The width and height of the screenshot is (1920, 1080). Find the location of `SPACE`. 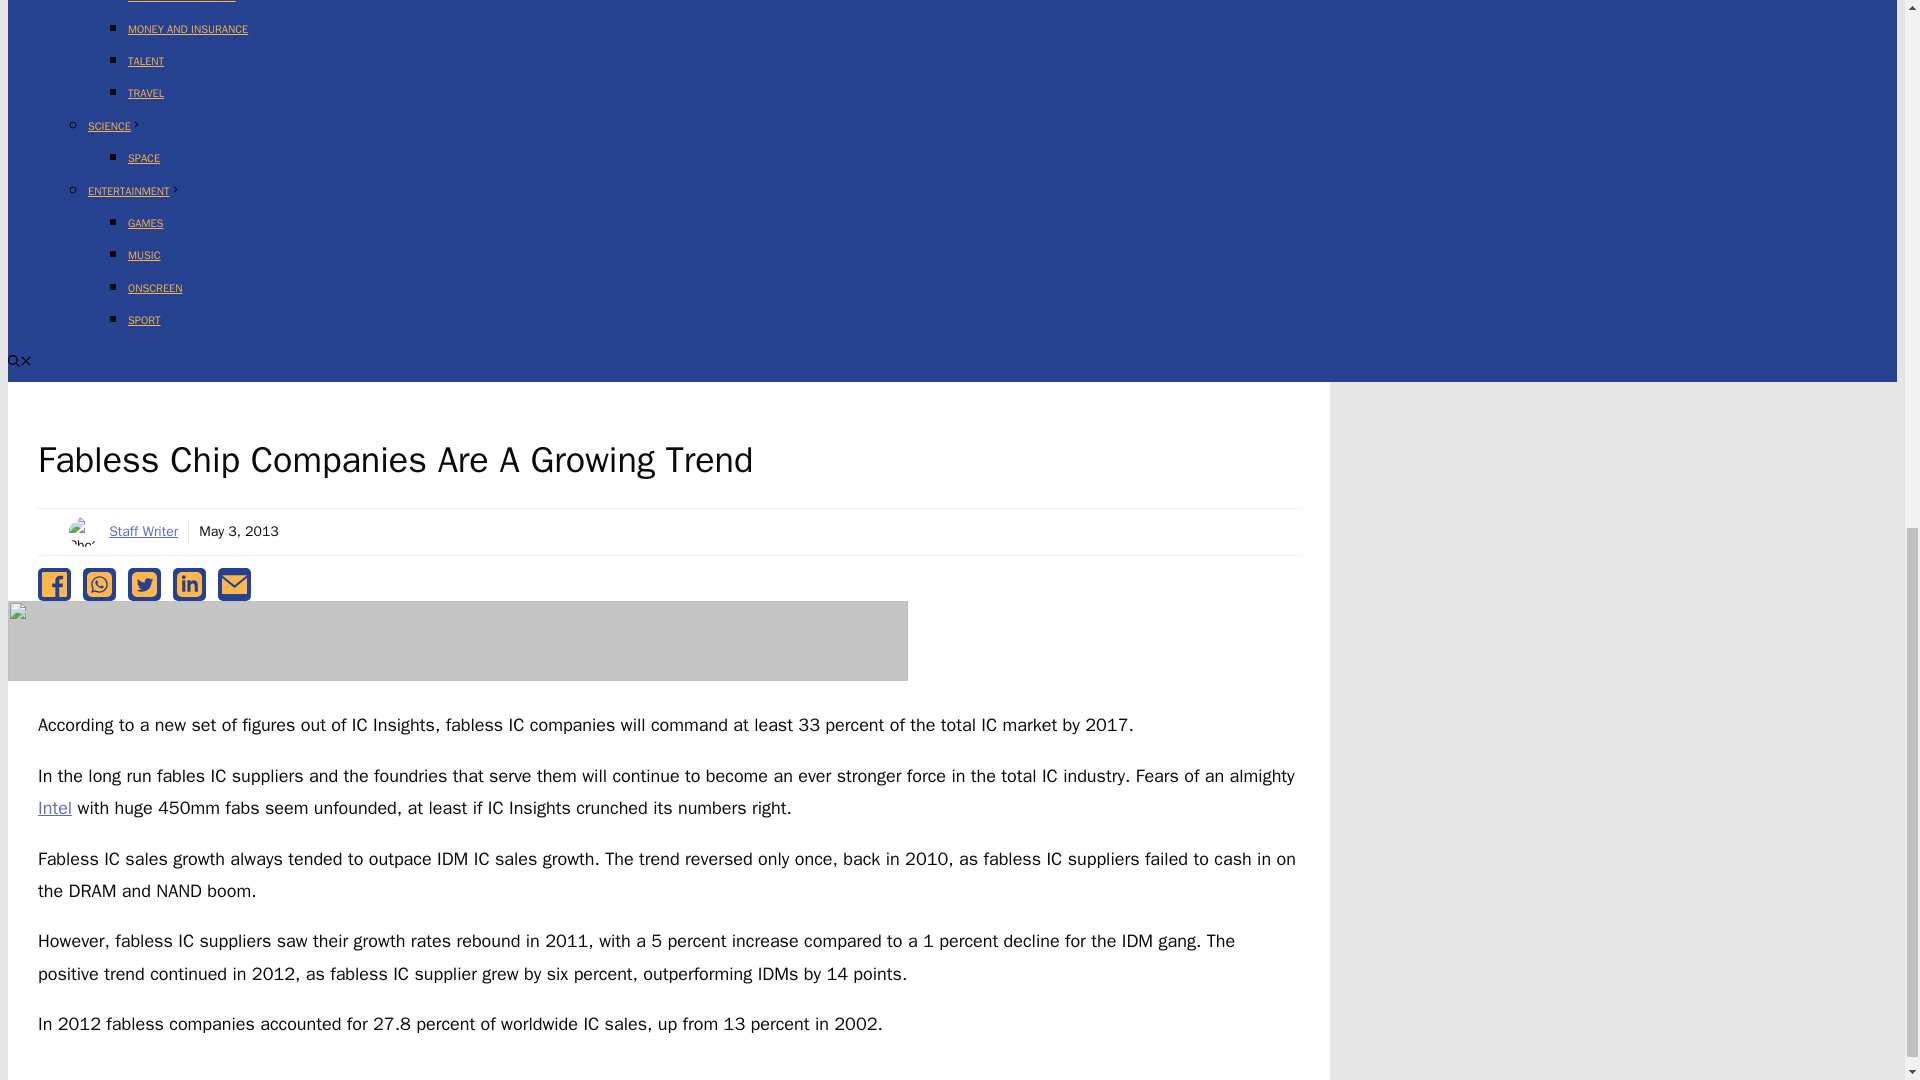

SPACE is located at coordinates (144, 158).